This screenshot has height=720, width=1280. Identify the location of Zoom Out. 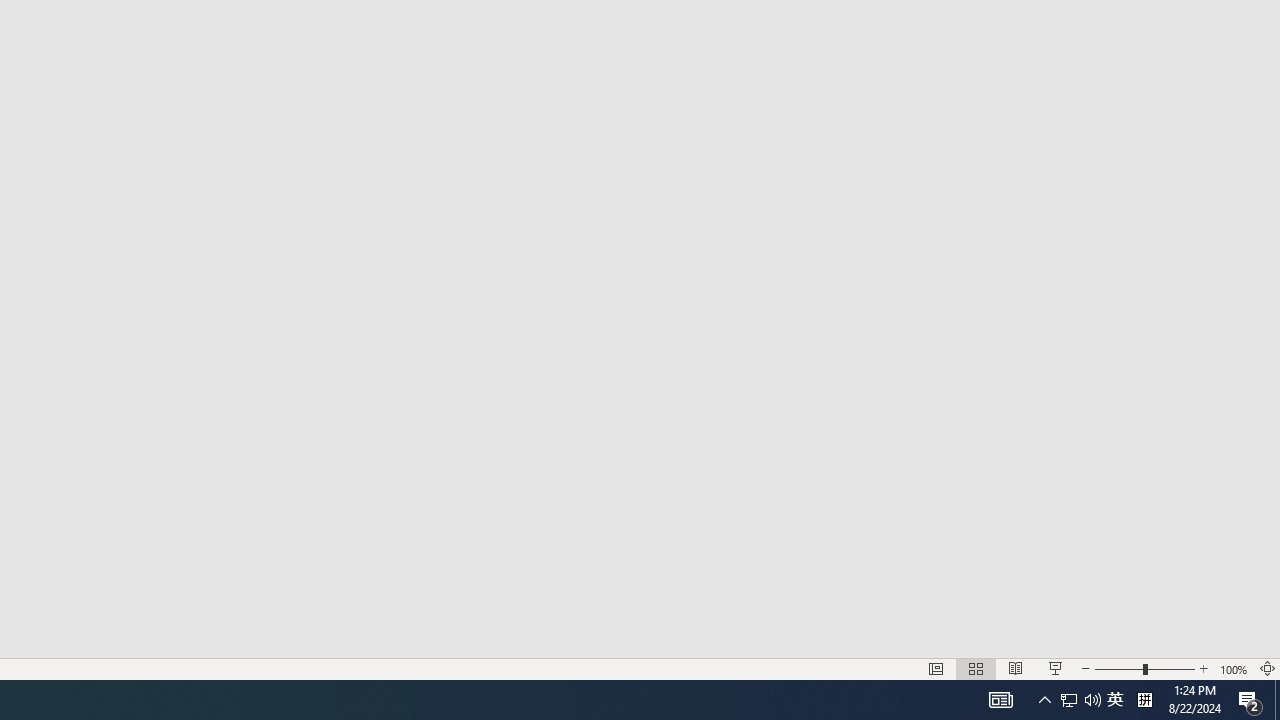
(1056, 668).